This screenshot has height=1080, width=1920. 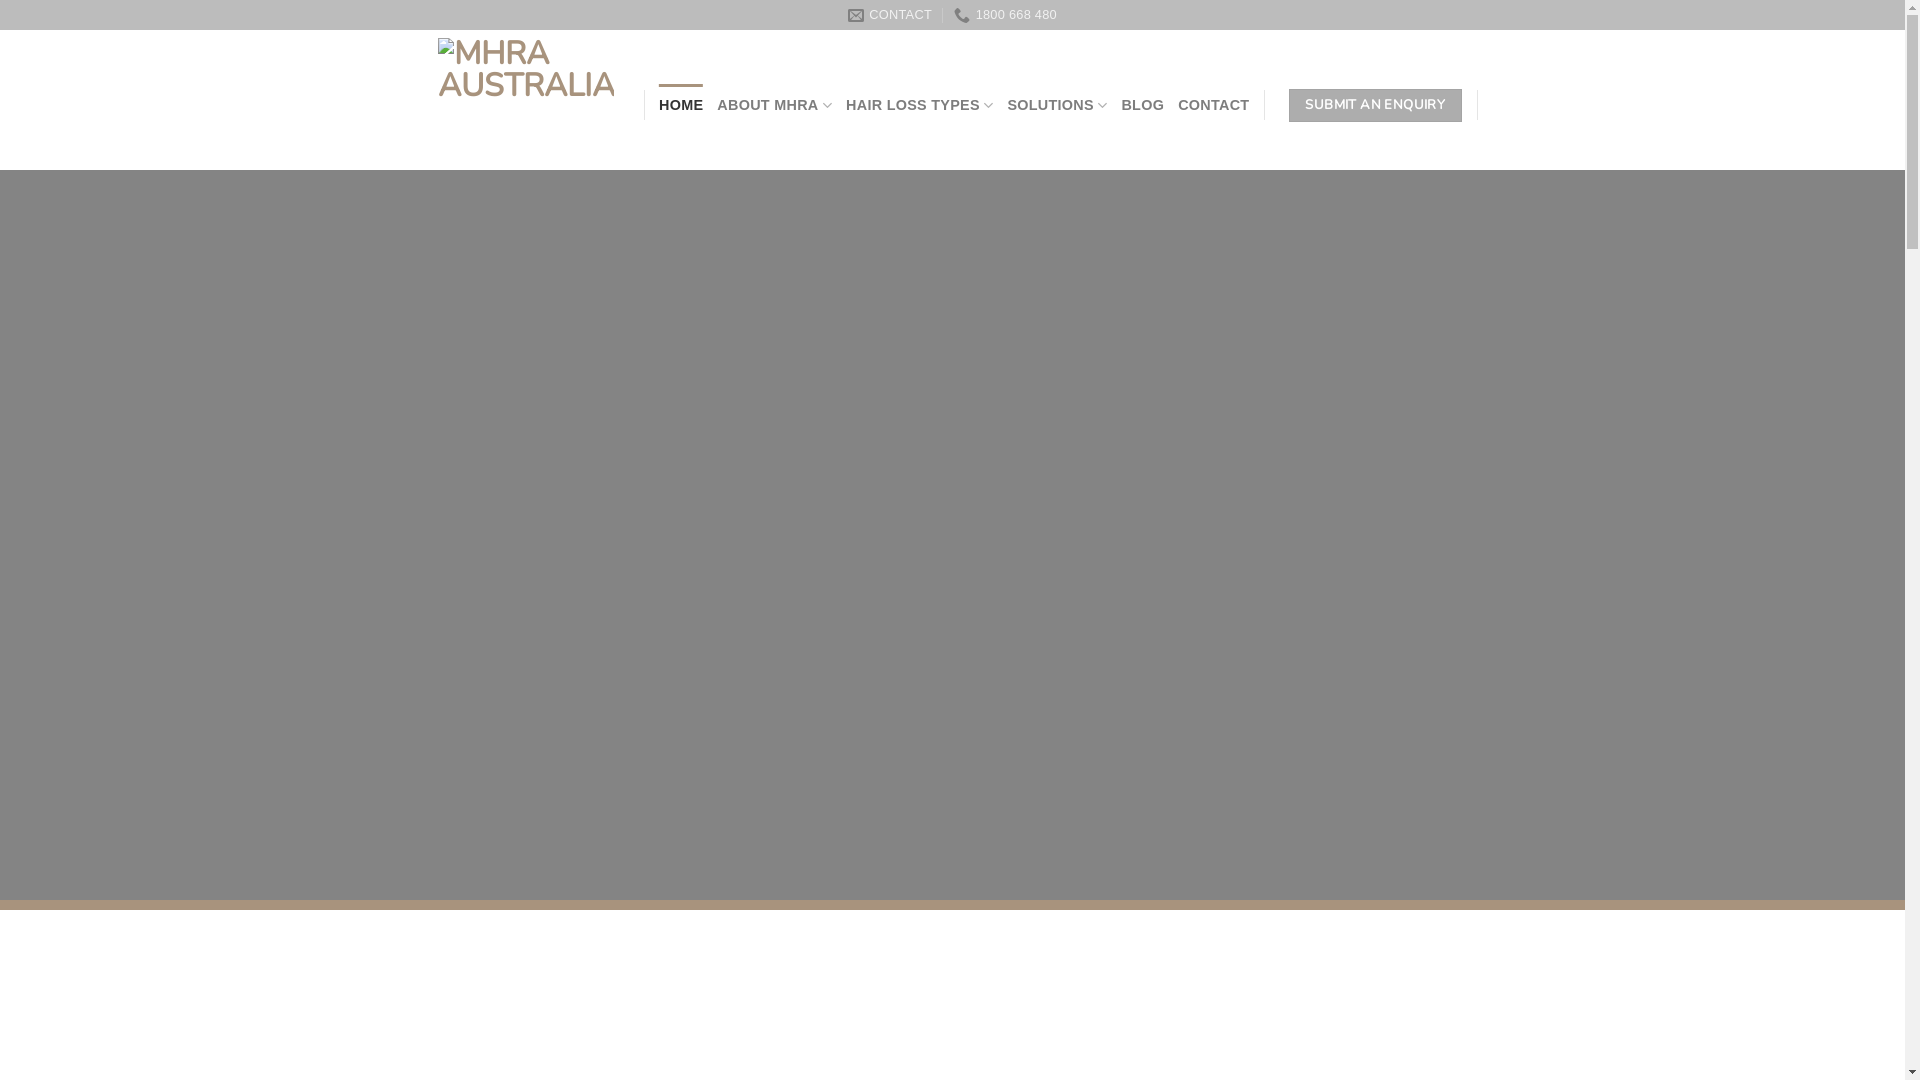 I want to click on HAIR LOSS TYPES, so click(x=920, y=106).